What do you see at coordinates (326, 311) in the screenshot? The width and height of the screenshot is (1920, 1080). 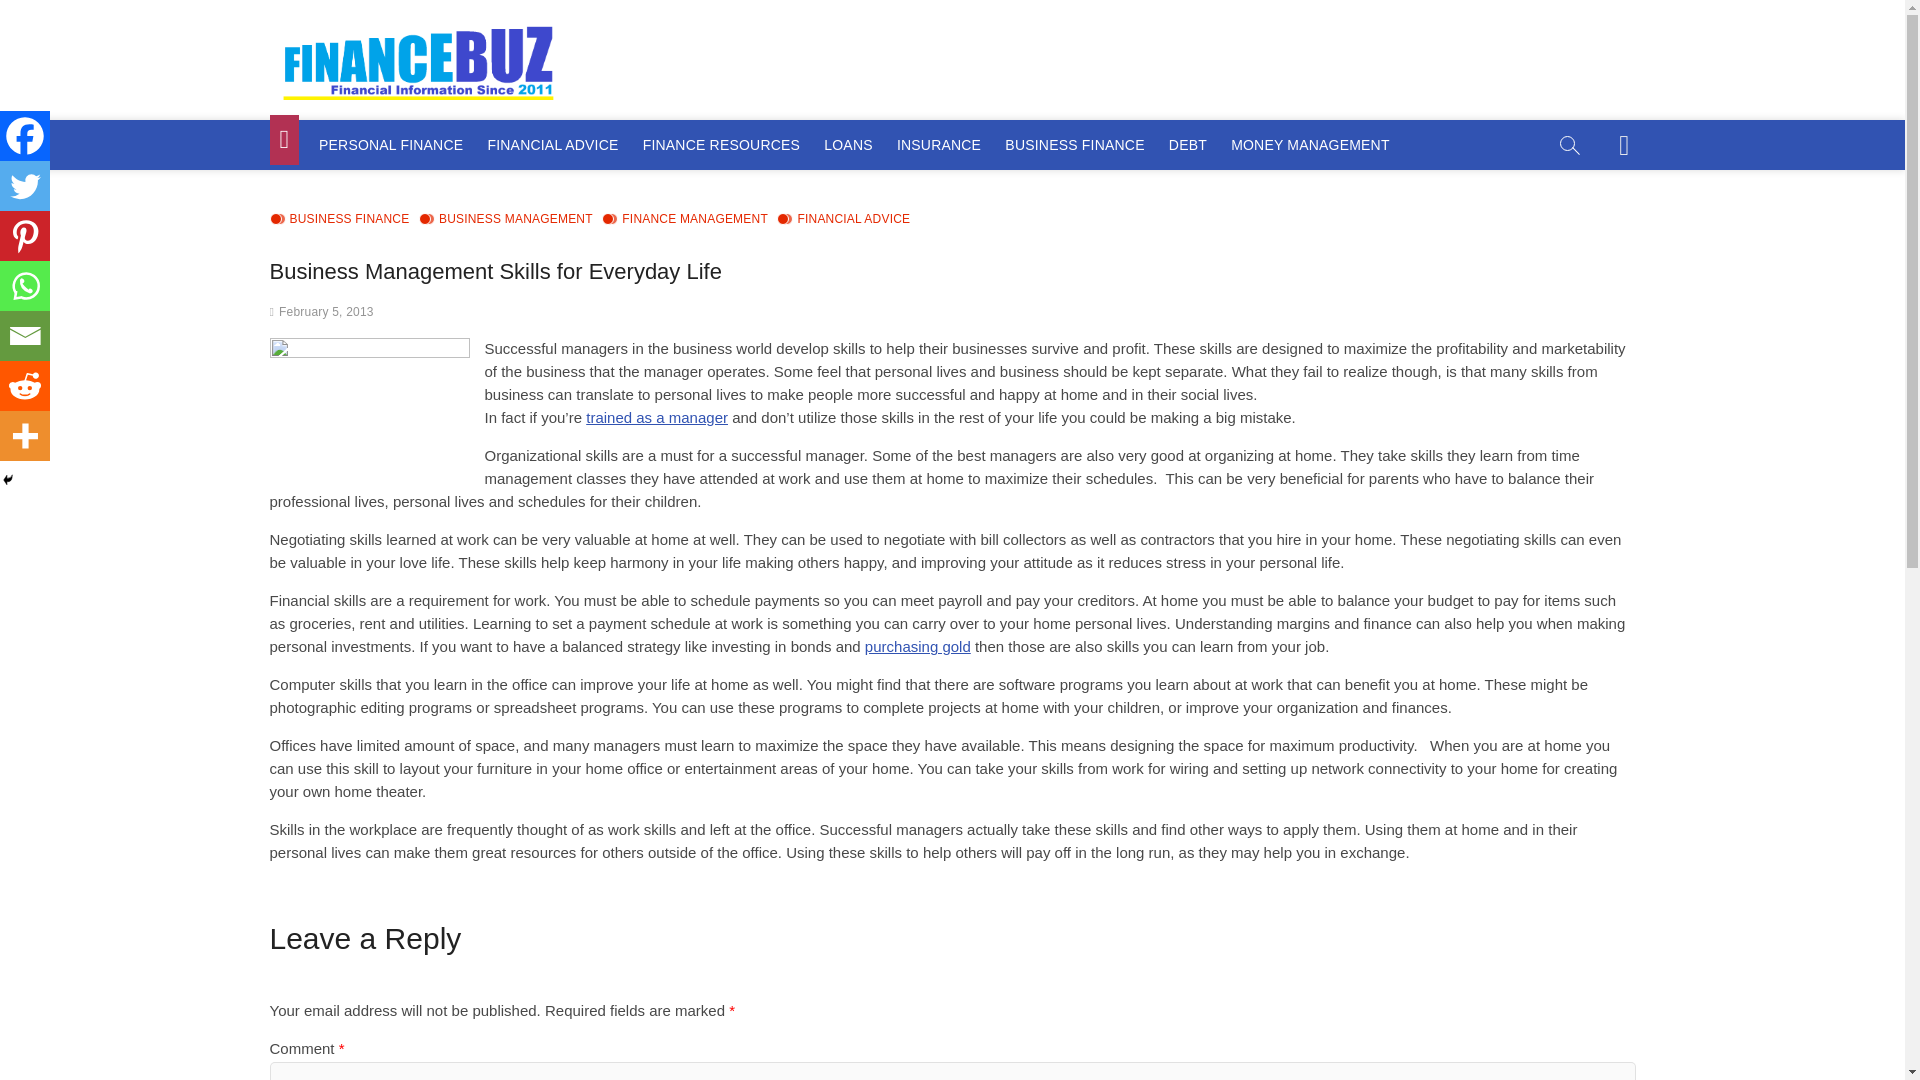 I see `February 5, 2013` at bounding box center [326, 311].